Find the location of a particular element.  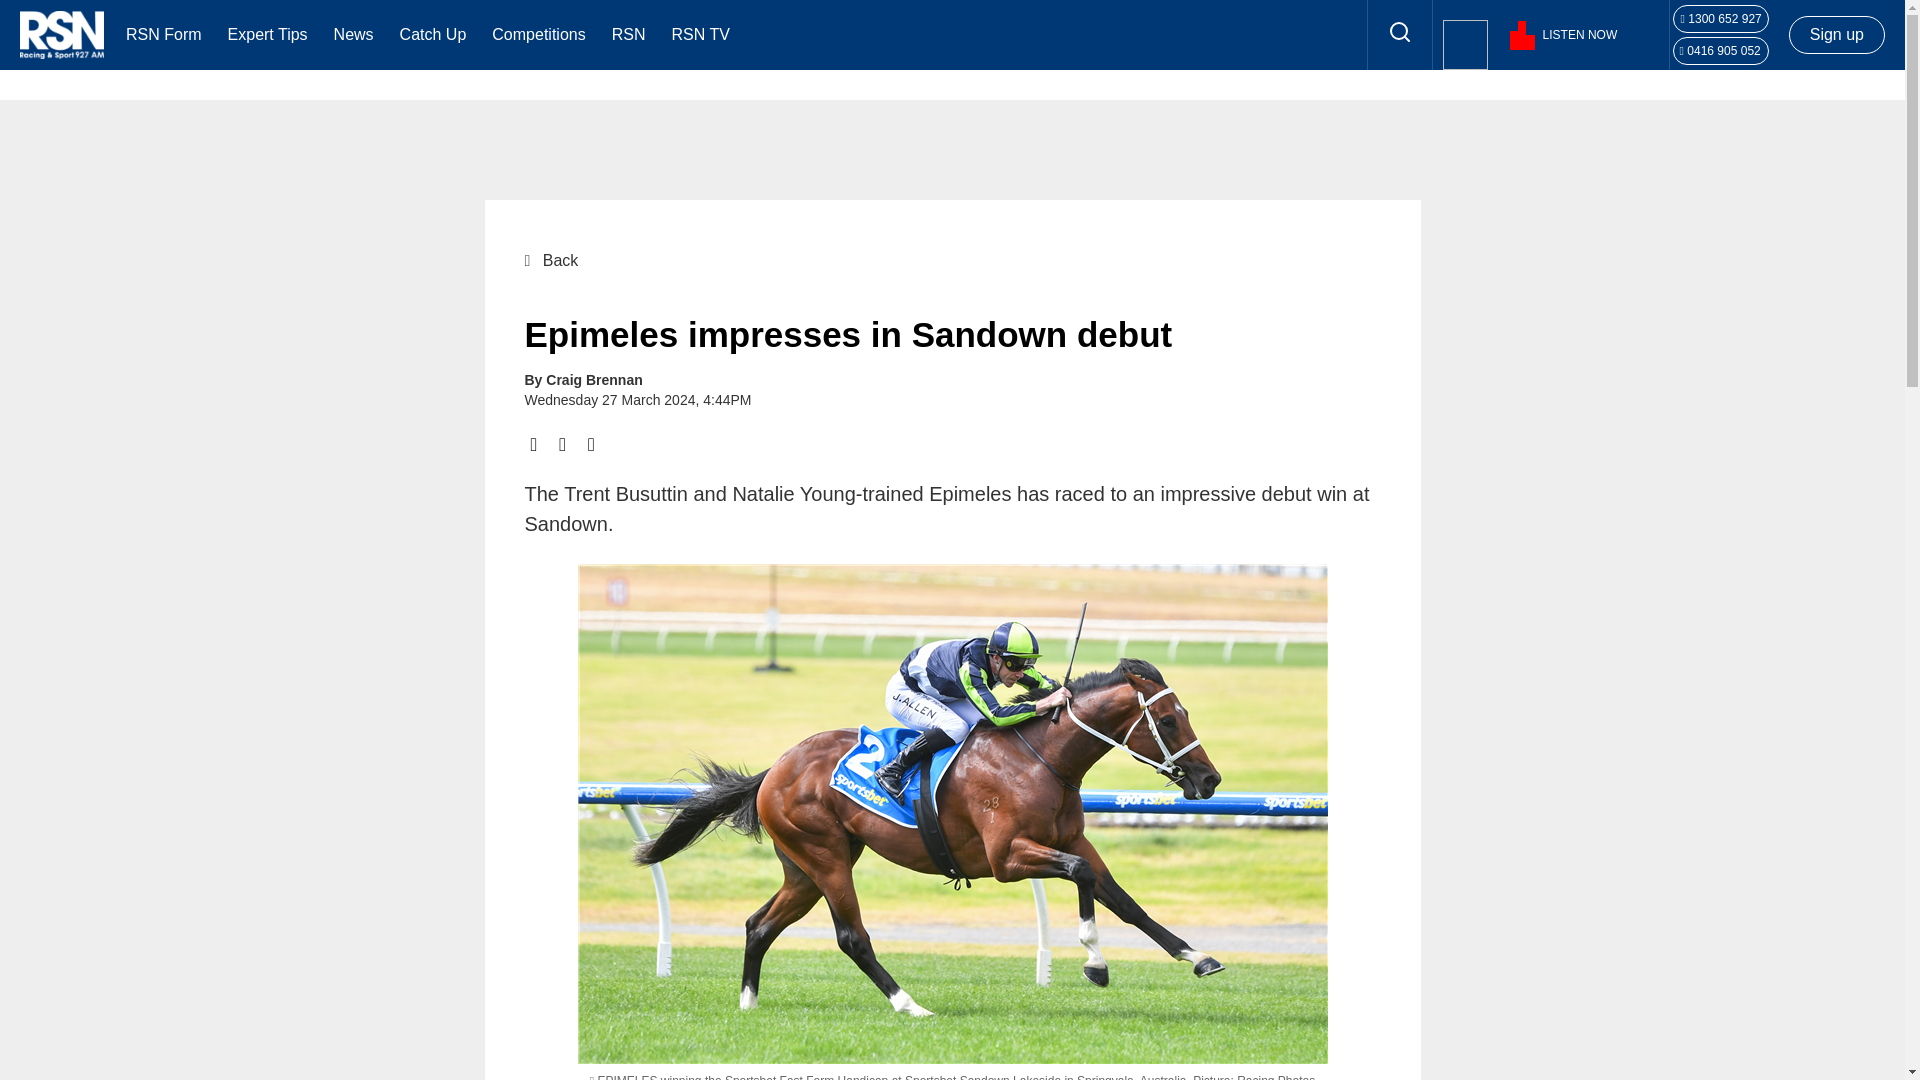

Expert Tips is located at coordinates (268, 34).